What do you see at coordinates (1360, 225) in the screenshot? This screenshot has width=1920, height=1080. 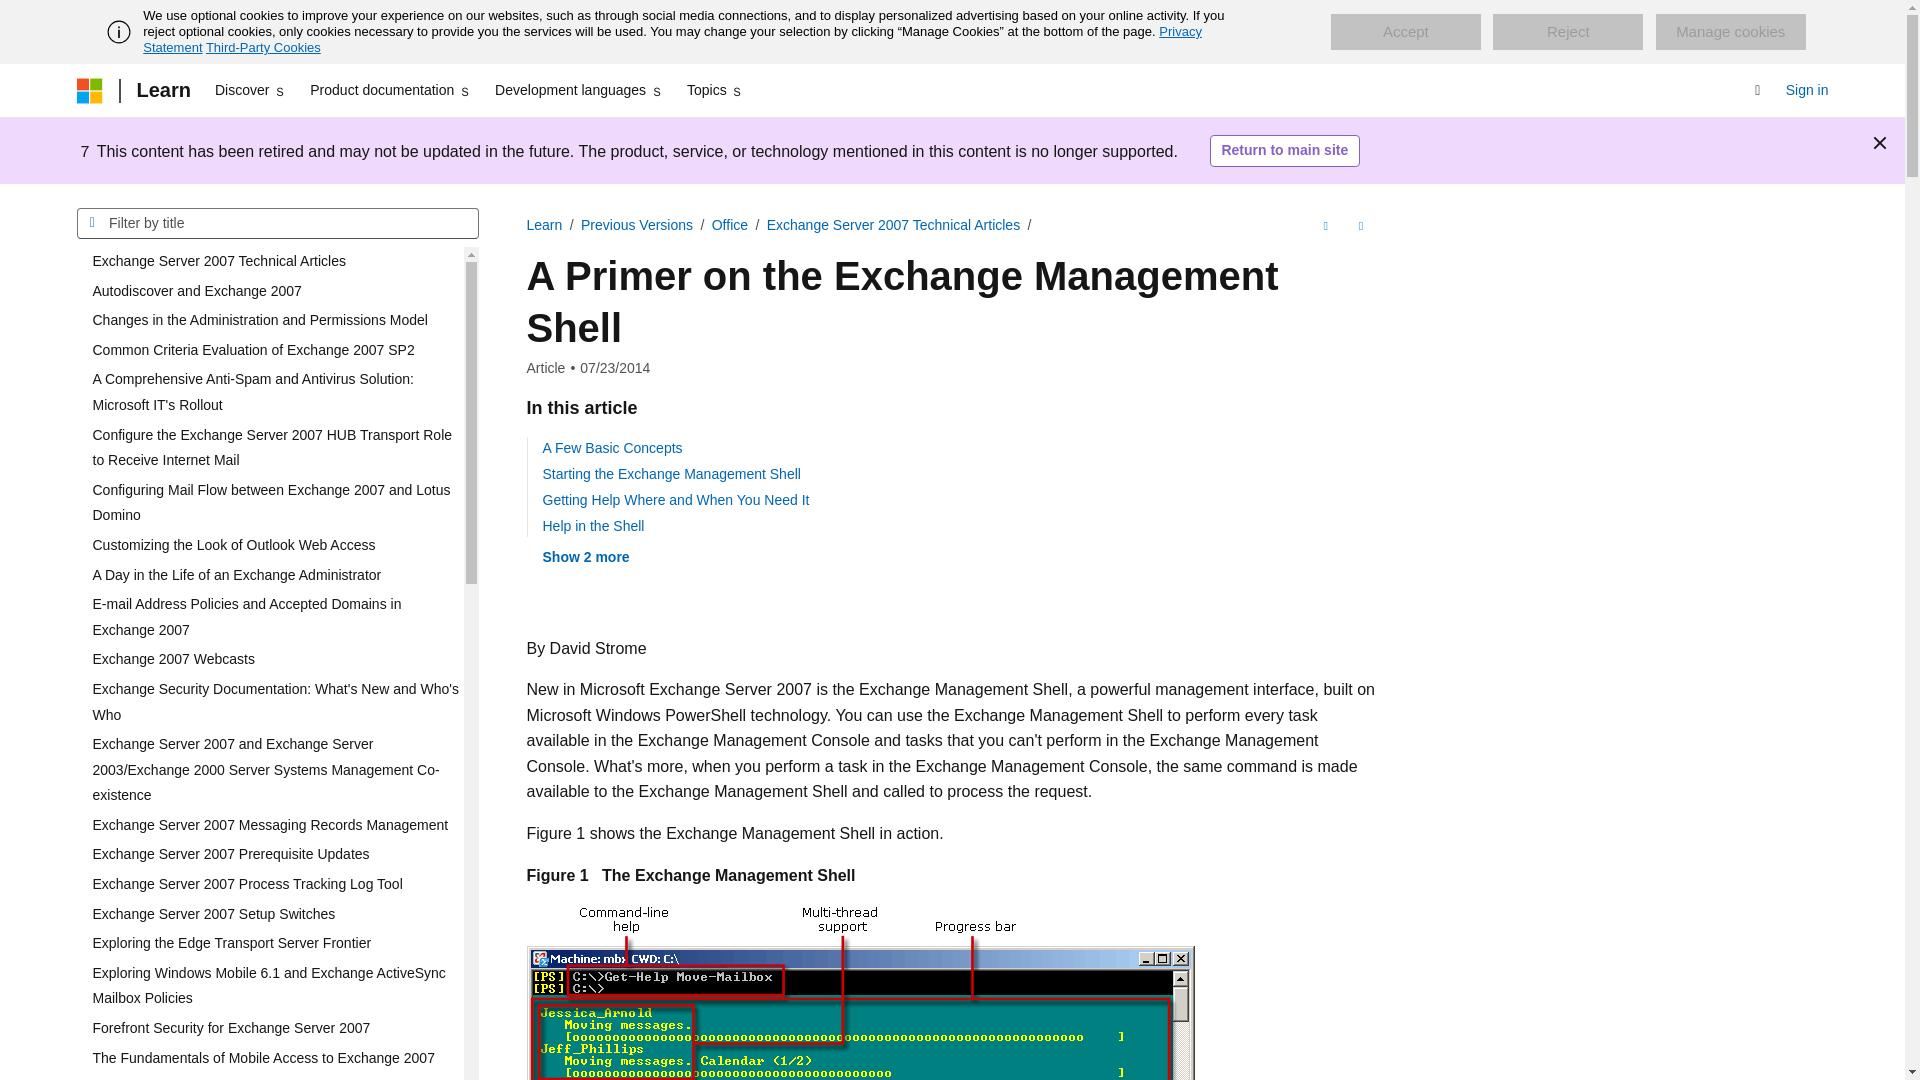 I see `More actions` at bounding box center [1360, 225].